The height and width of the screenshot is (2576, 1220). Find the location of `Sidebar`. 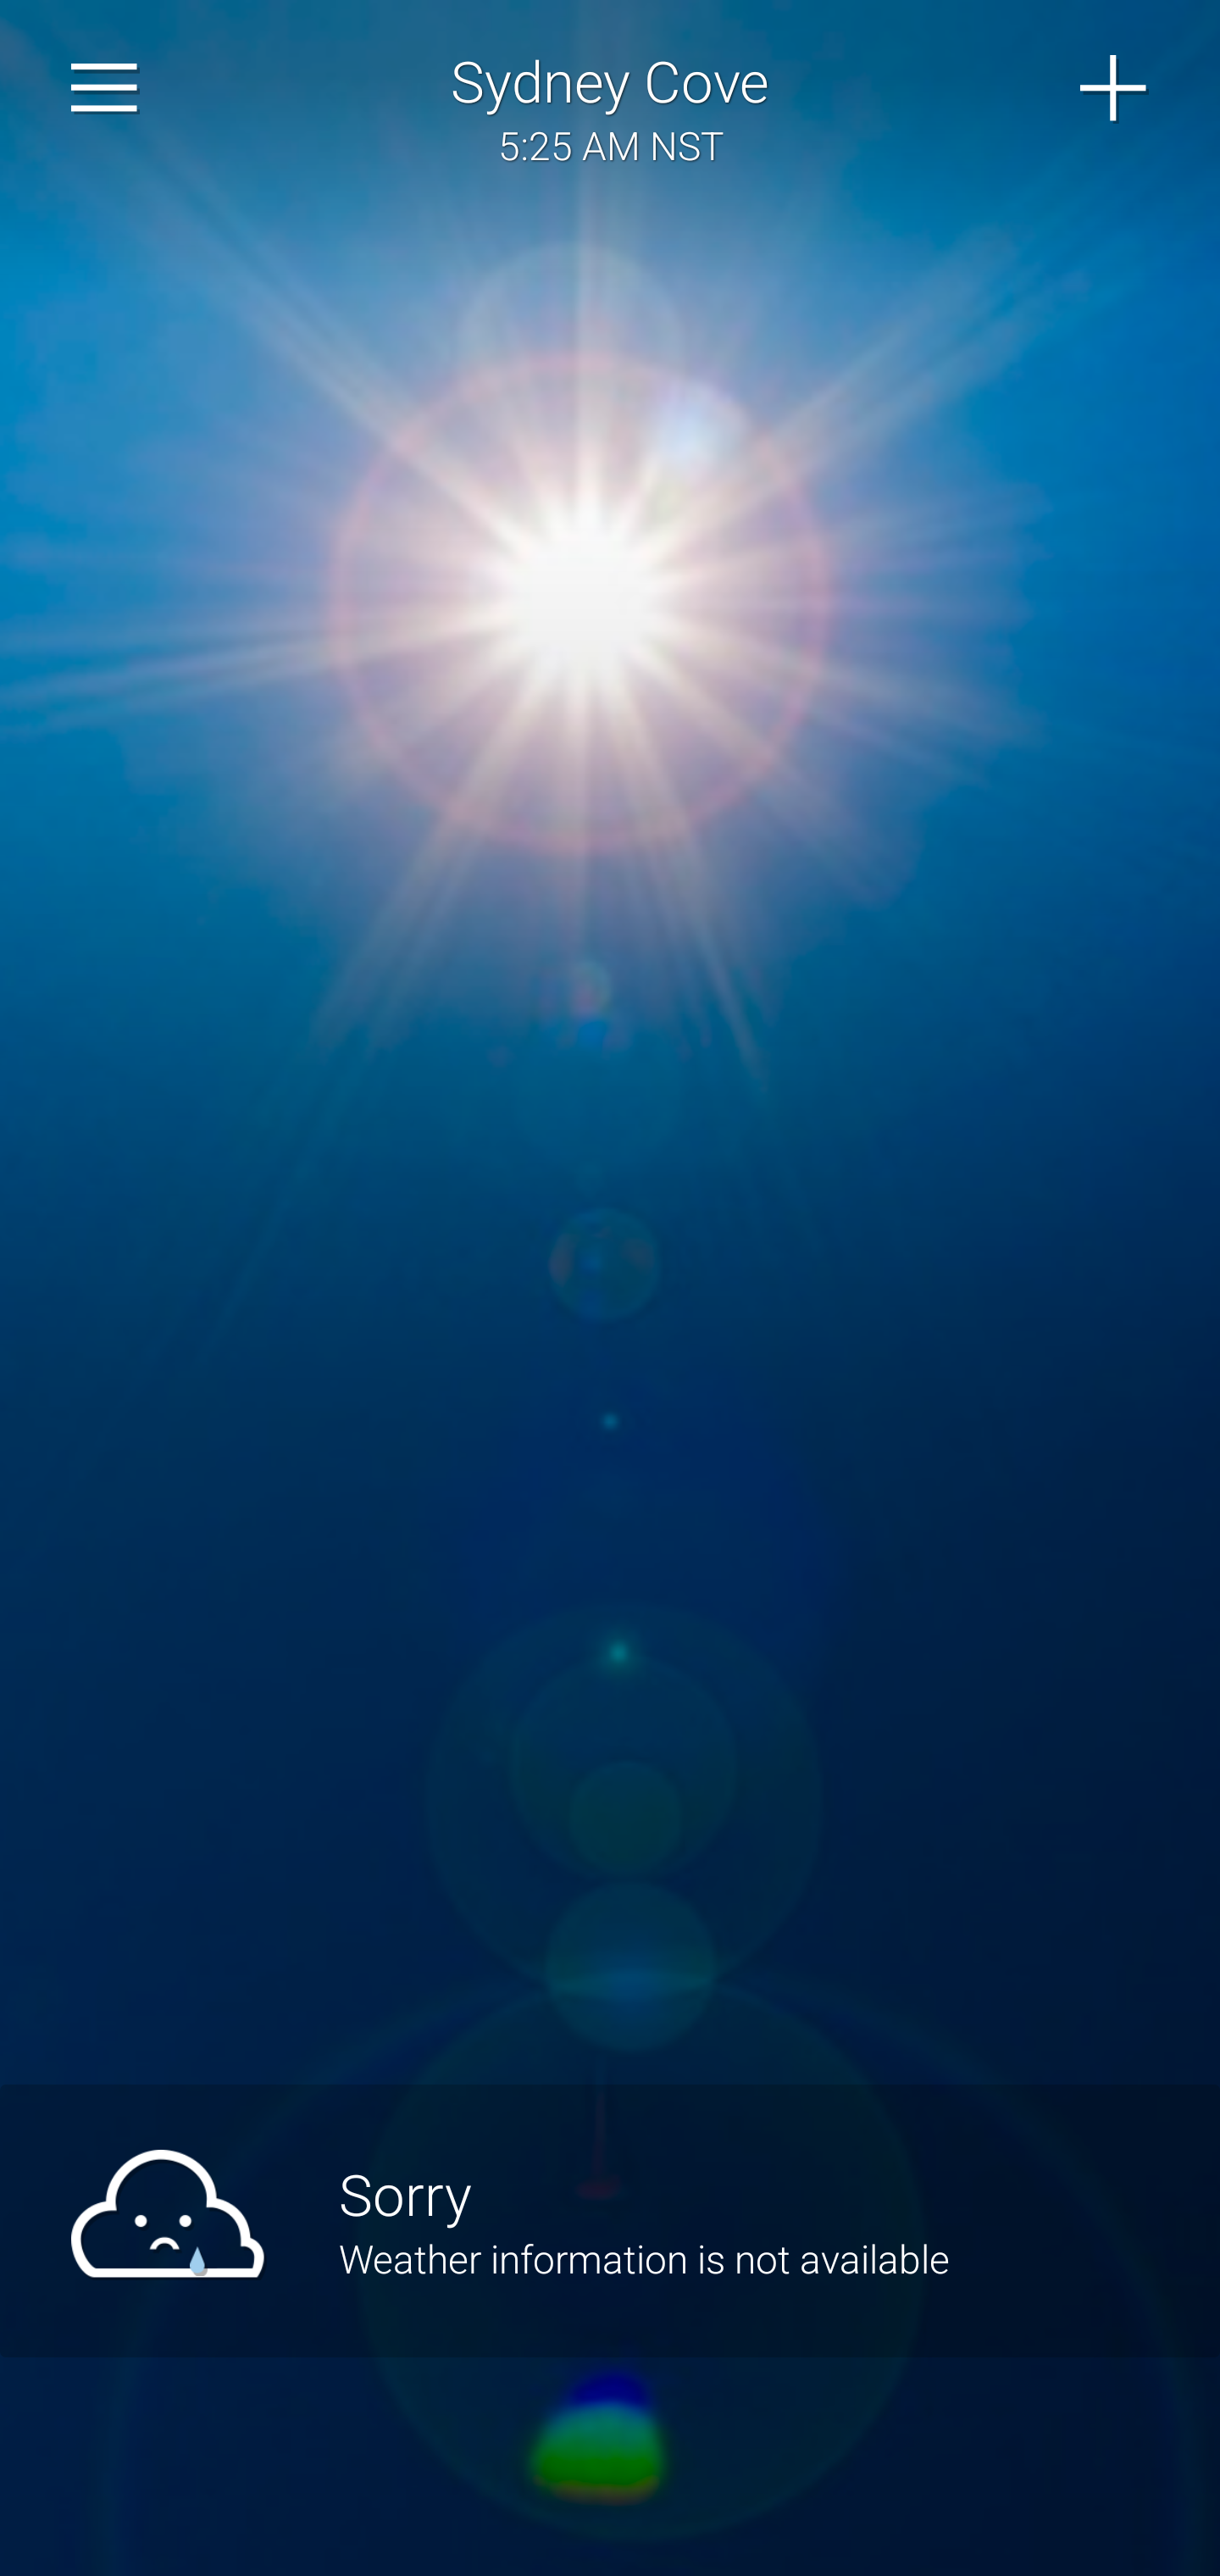

Sidebar is located at coordinates (105, 88).